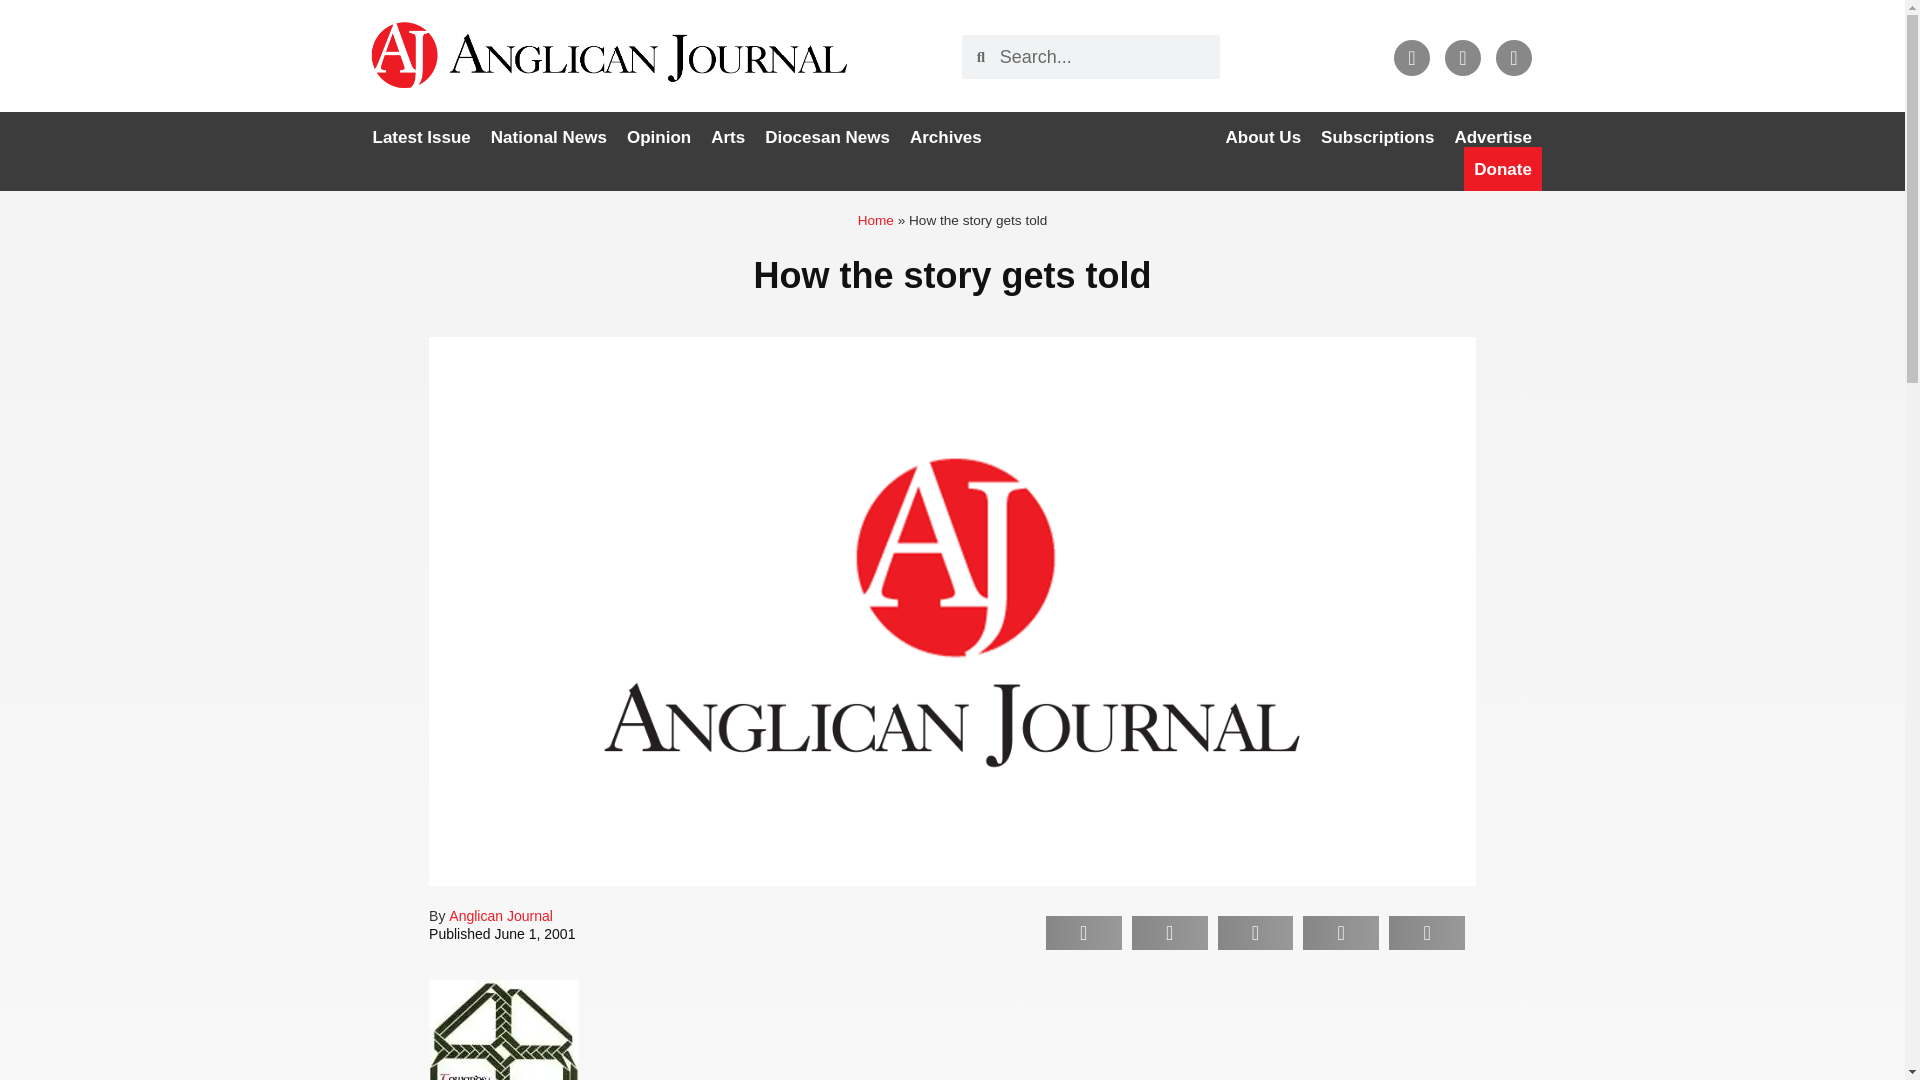  Describe the element at coordinates (500, 916) in the screenshot. I see `Anglican Journal` at that location.